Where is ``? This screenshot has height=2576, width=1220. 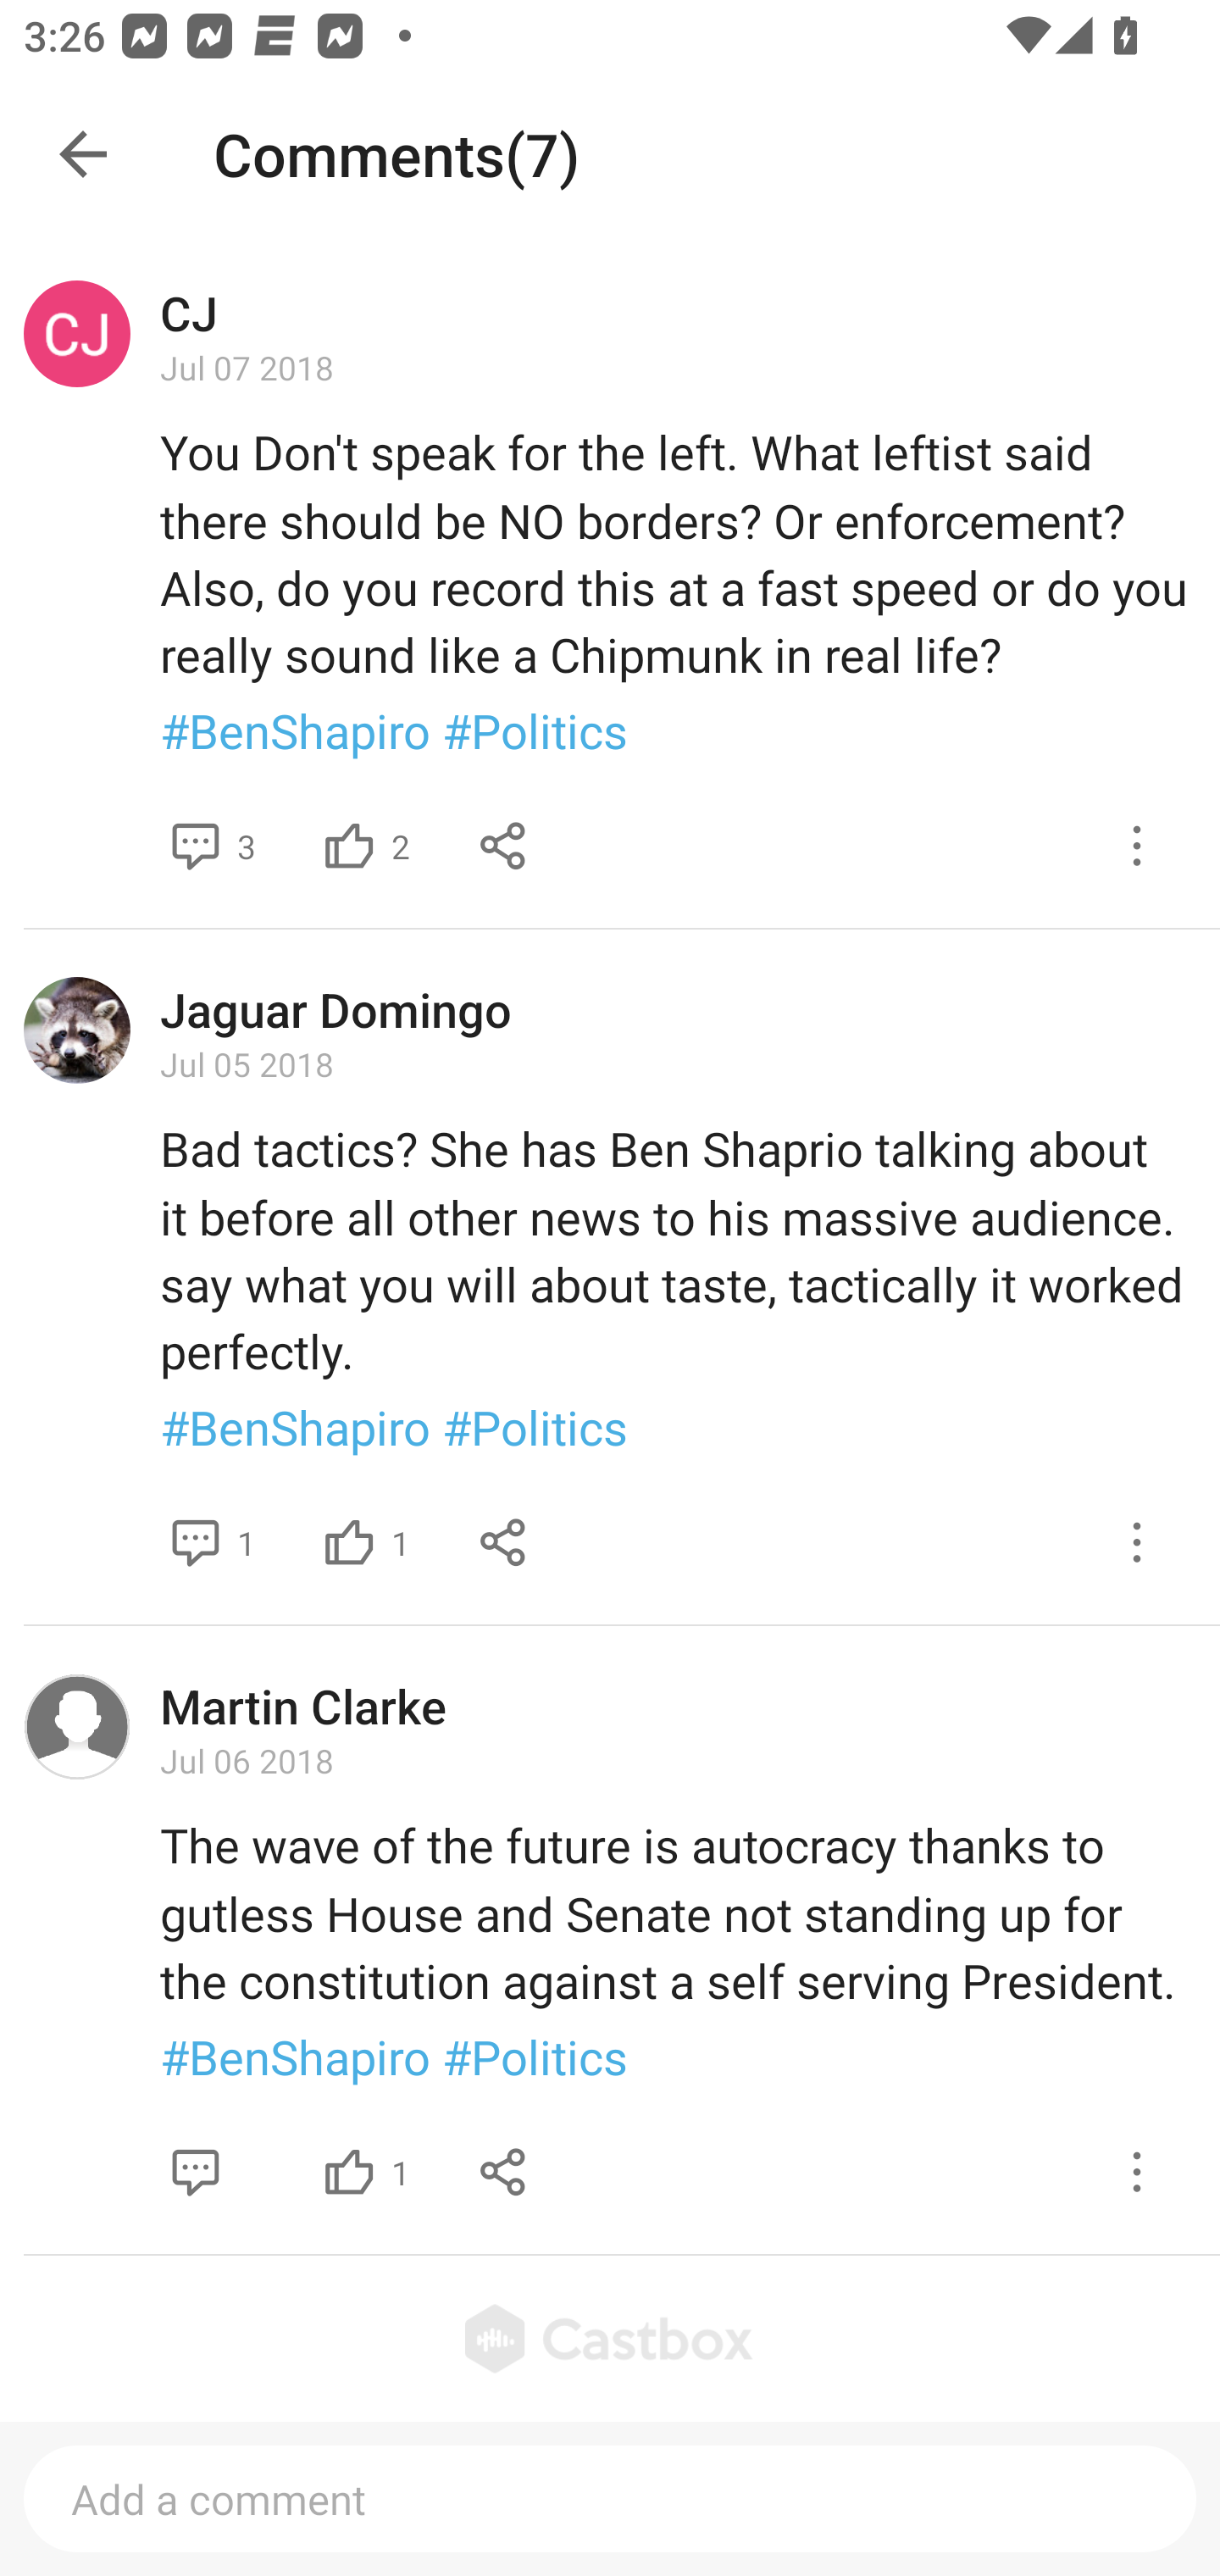  is located at coordinates (349, 846).